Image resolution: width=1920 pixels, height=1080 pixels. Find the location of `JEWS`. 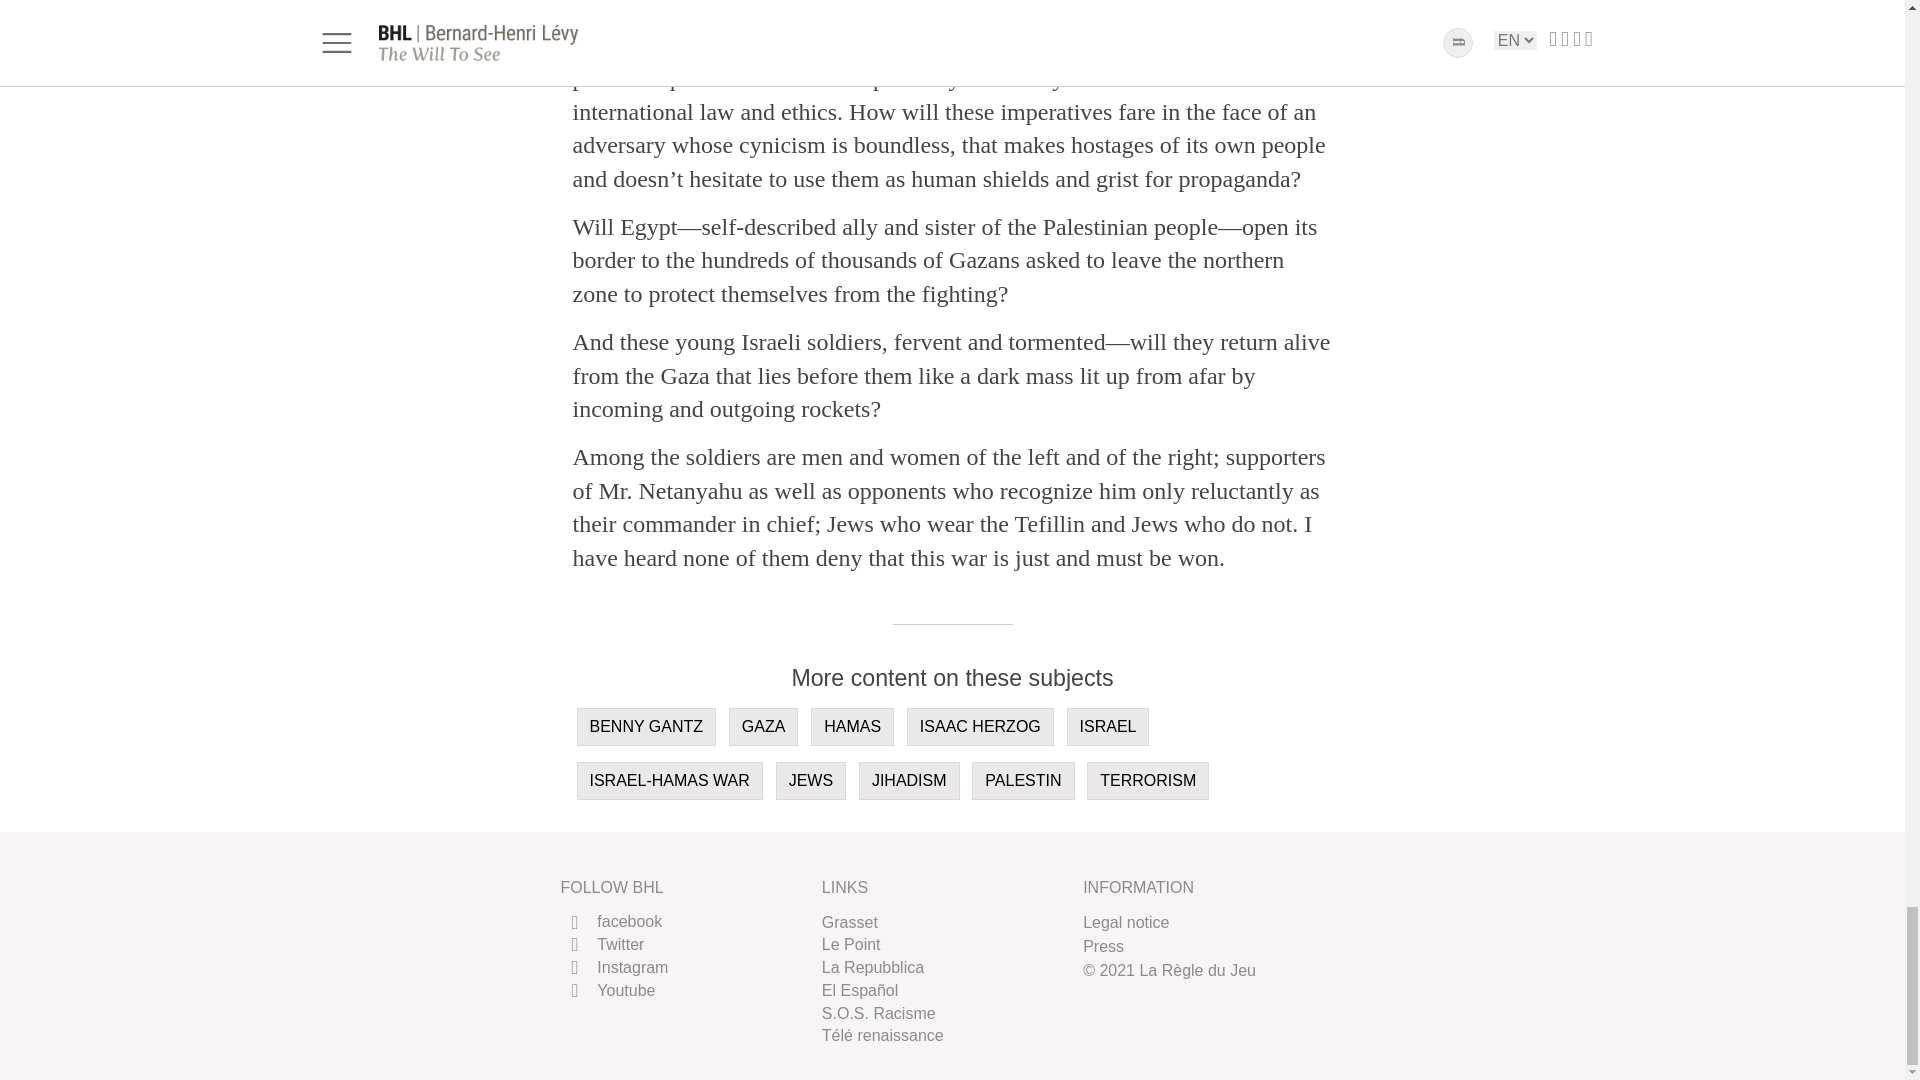

JEWS is located at coordinates (810, 781).